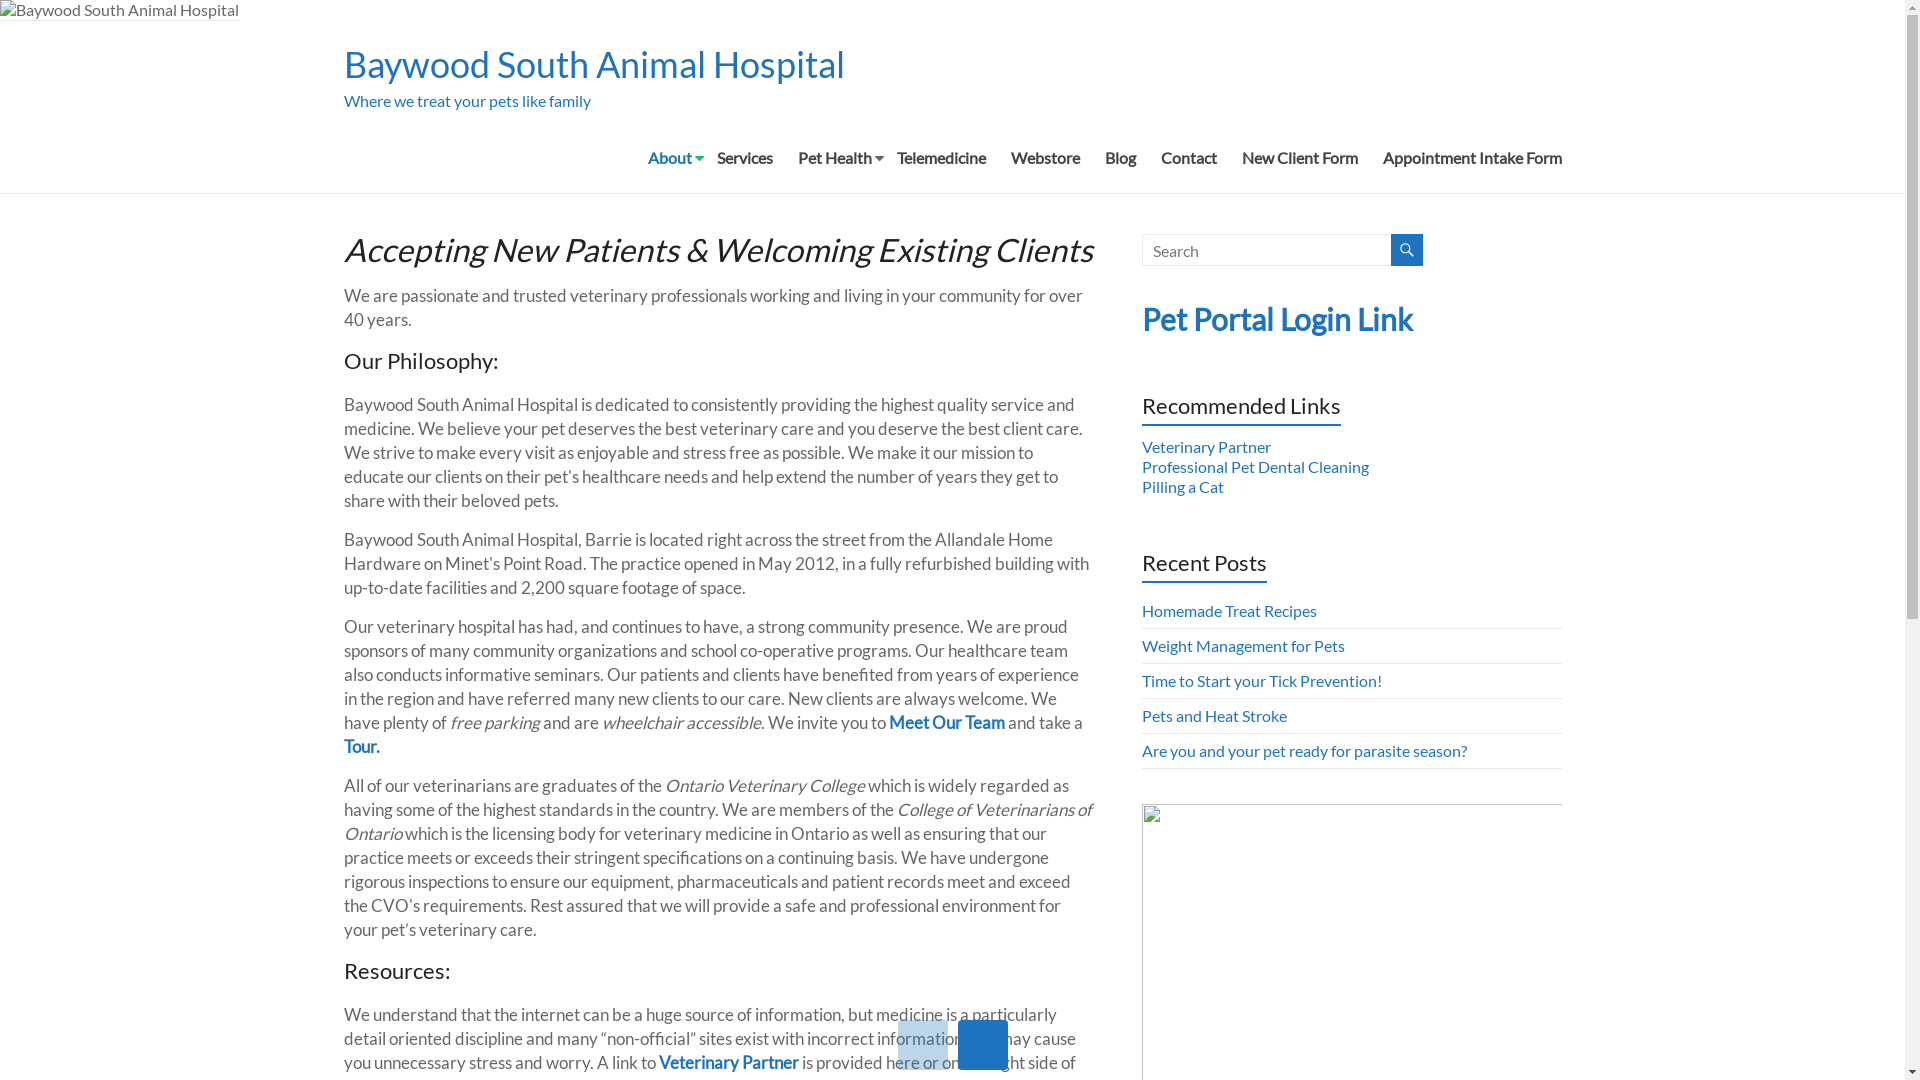 The image size is (1920, 1080). I want to click on Appointment Intake Form, so click(1472, 163).